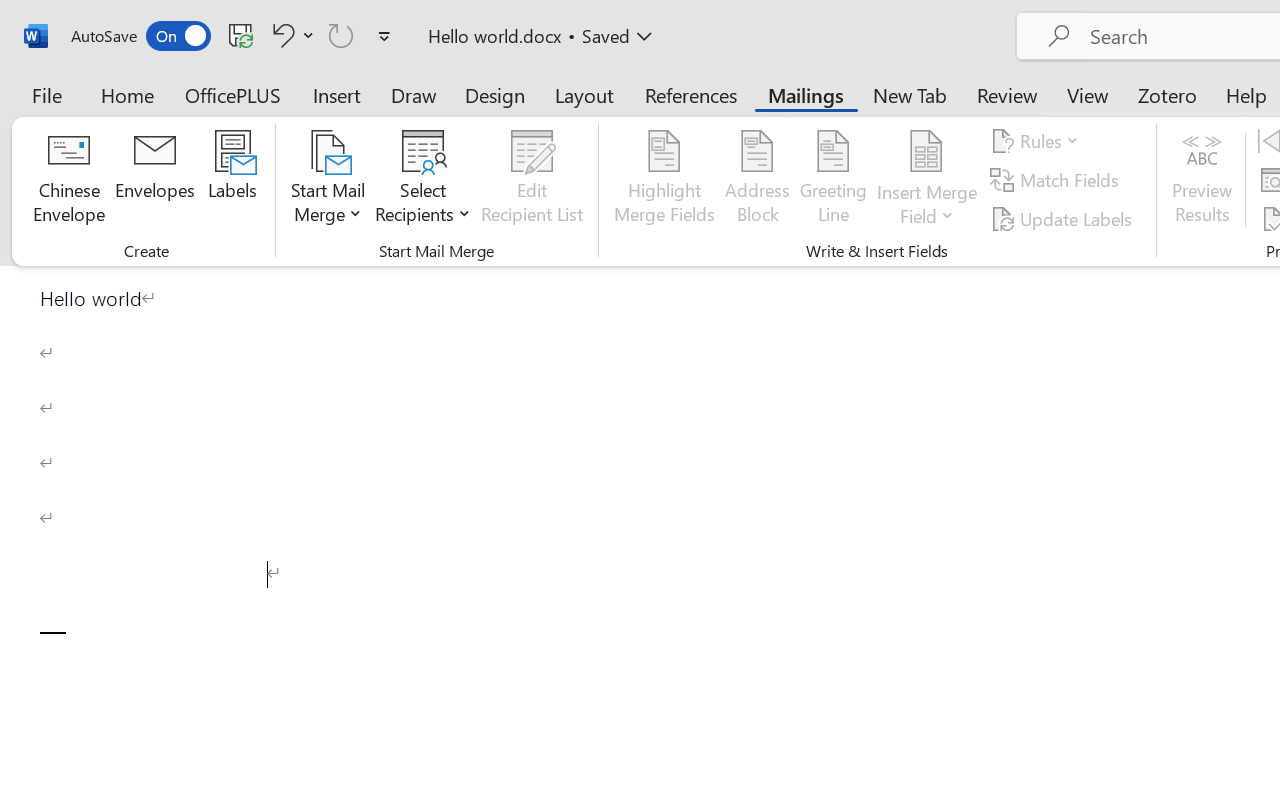 This screenshot has height=800, width=1280. What do you see at coordinates (328, 180) in the screenshot?
I see `Start Mail Merge` at bounding box center [328, 180].